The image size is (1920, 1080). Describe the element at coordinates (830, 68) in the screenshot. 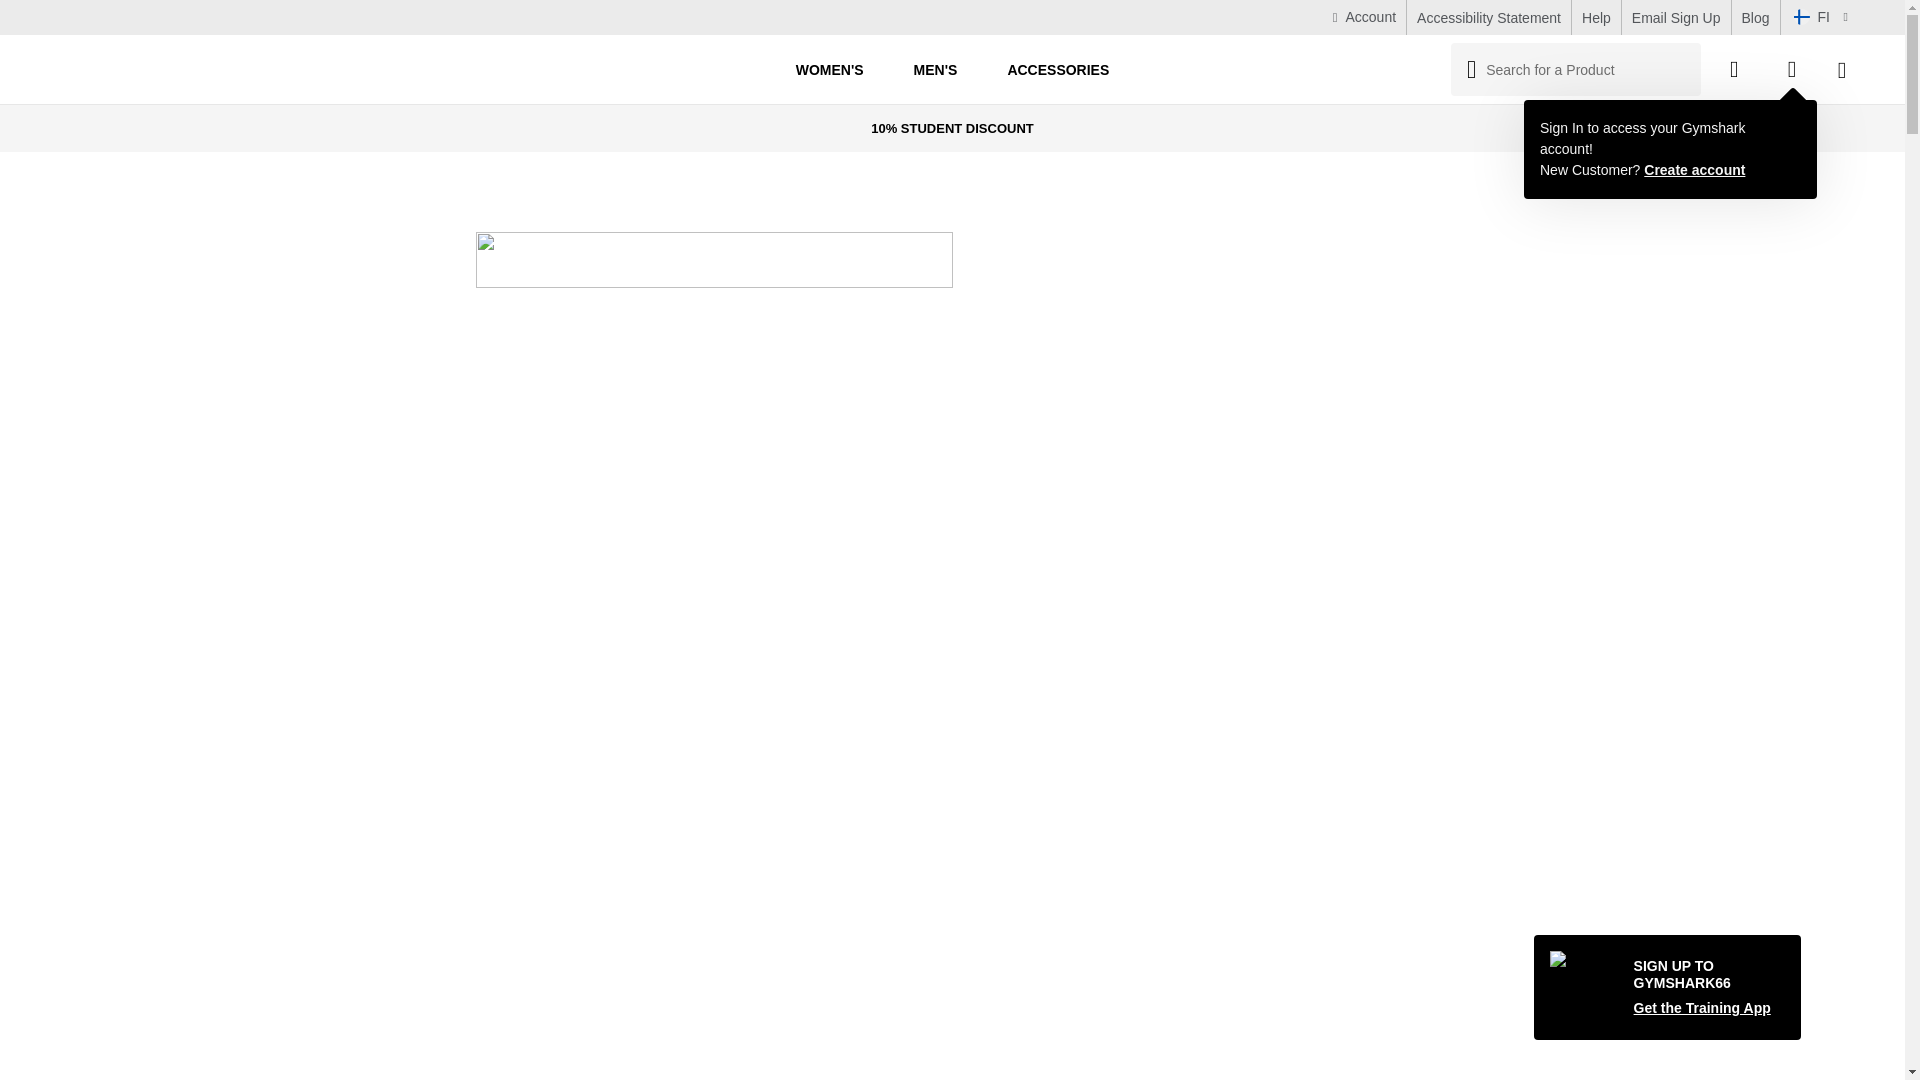

I see `Women's ` at that location.